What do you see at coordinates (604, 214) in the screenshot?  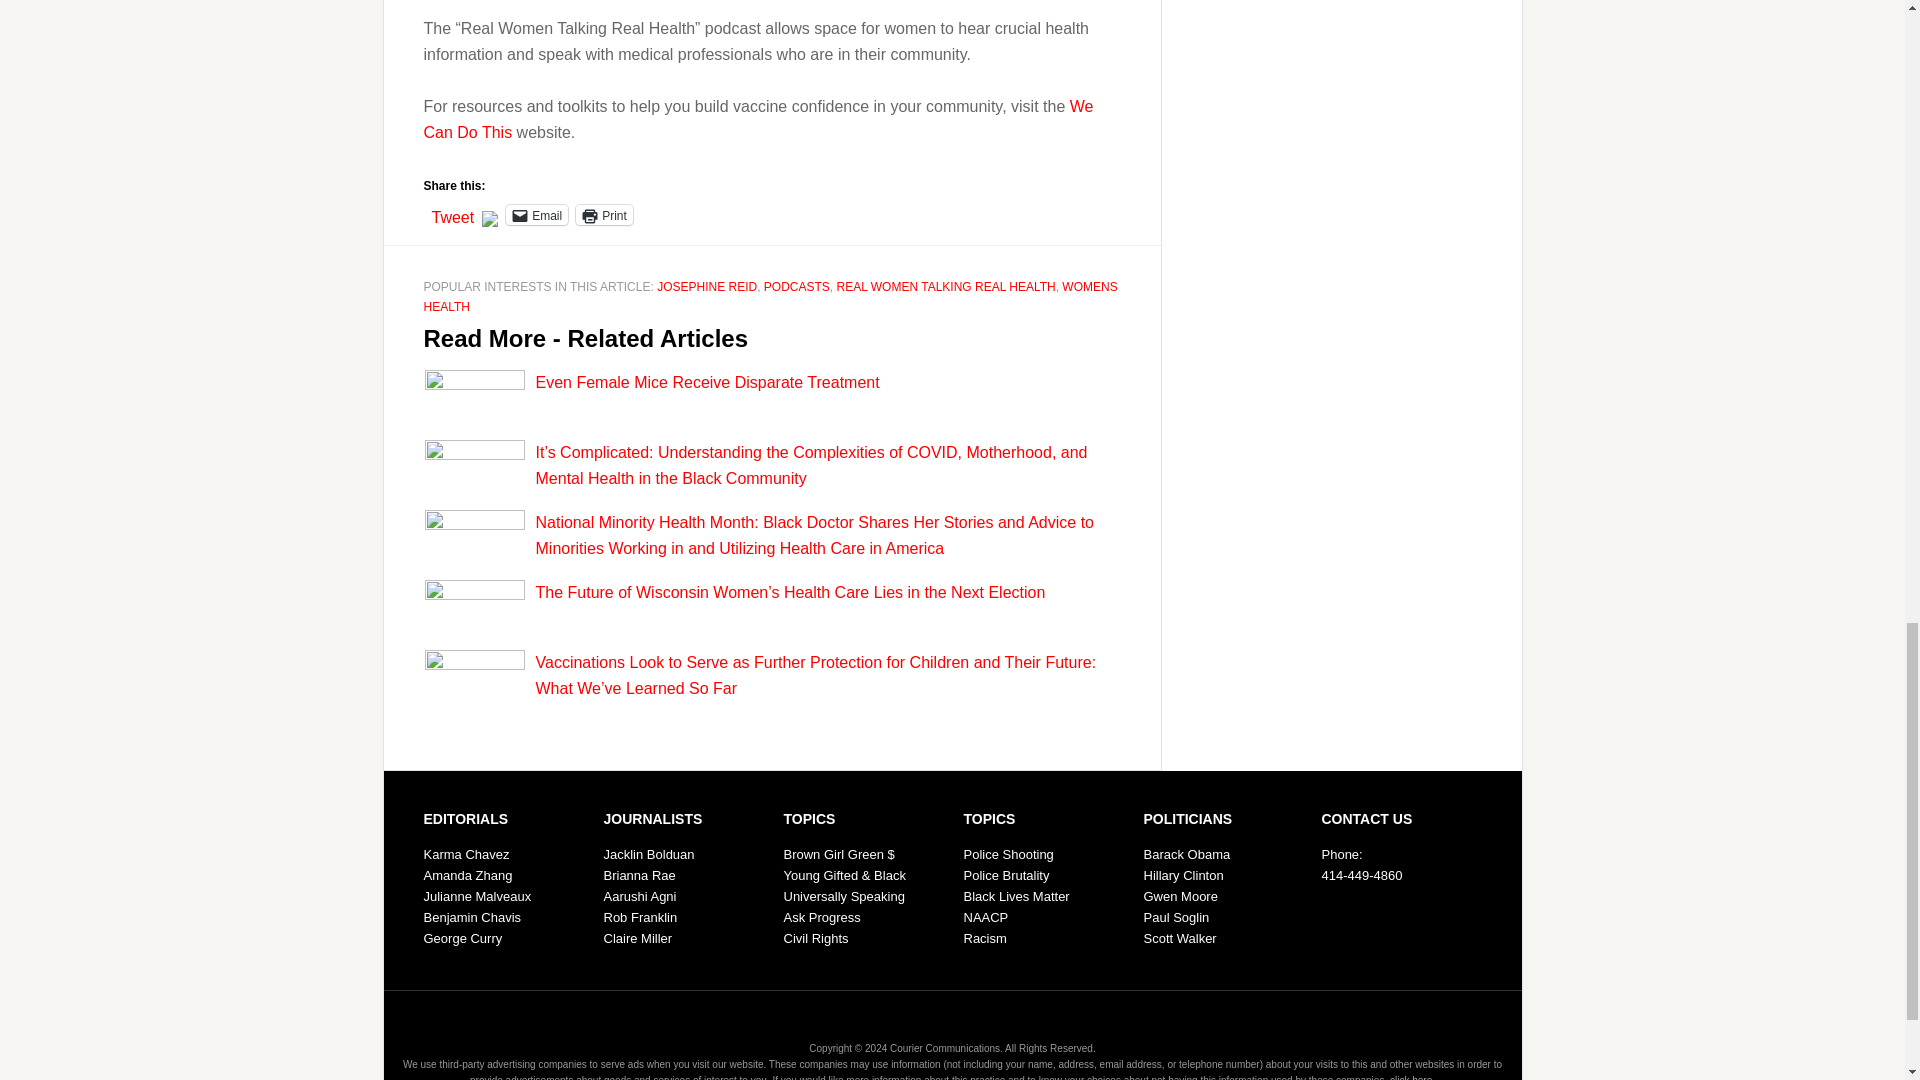 I see `Click to print` at bounding box center [604, 214].